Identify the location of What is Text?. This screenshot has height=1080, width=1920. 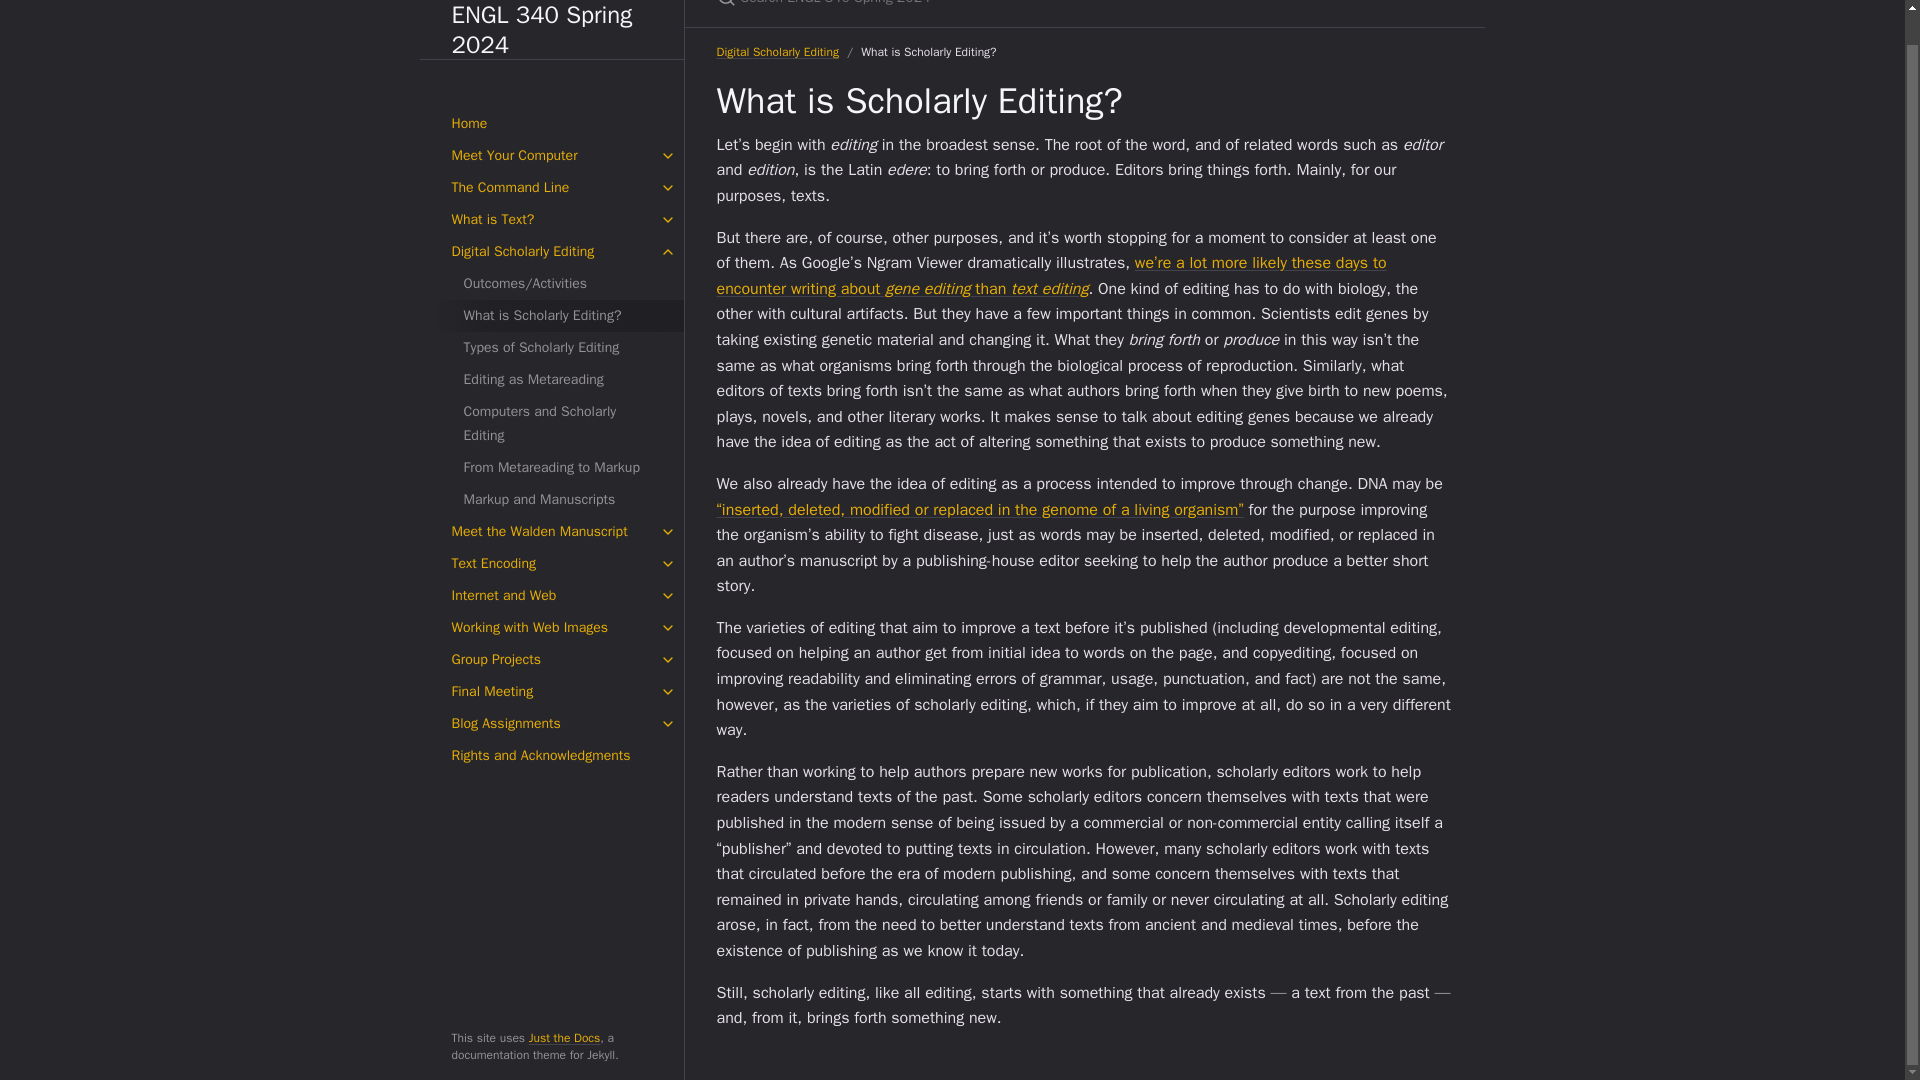
(552, 188).